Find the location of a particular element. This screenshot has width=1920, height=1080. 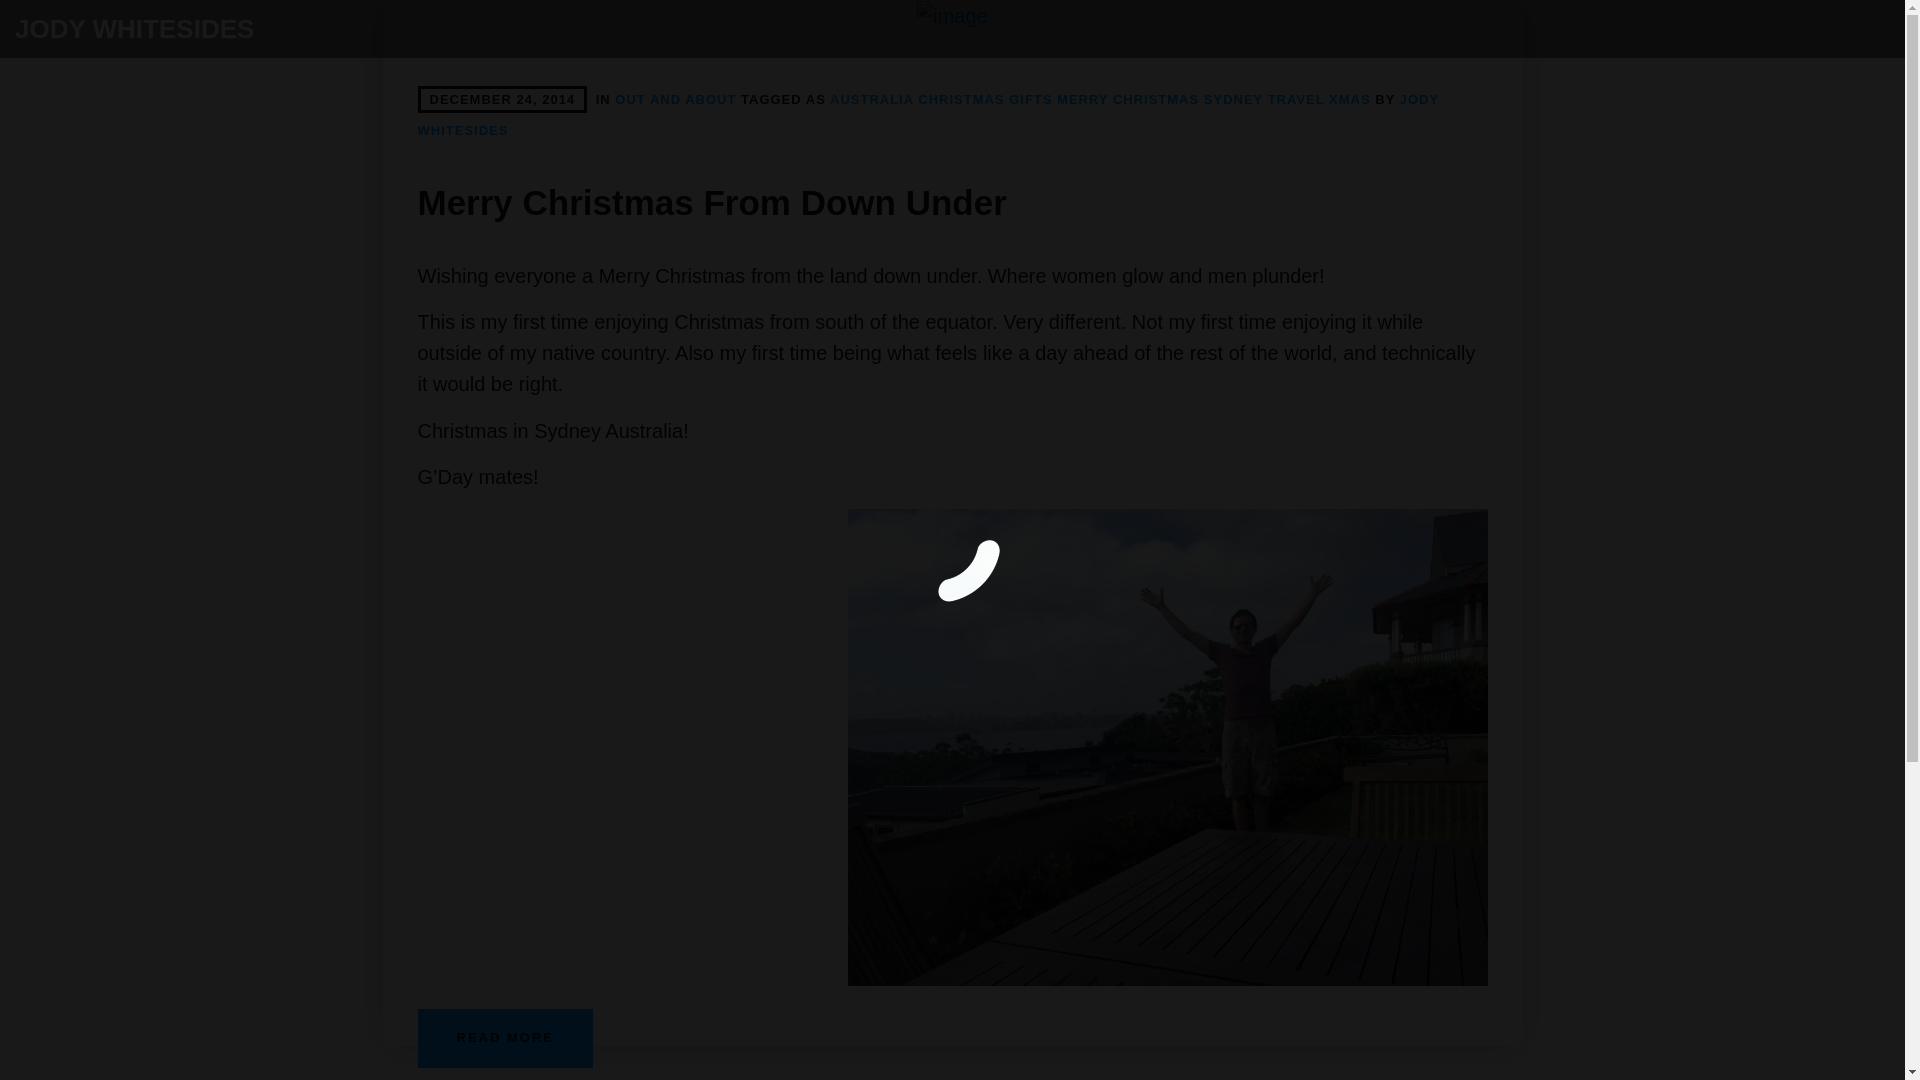

JODY WHITESIDES is located at coordinates (928, 114).